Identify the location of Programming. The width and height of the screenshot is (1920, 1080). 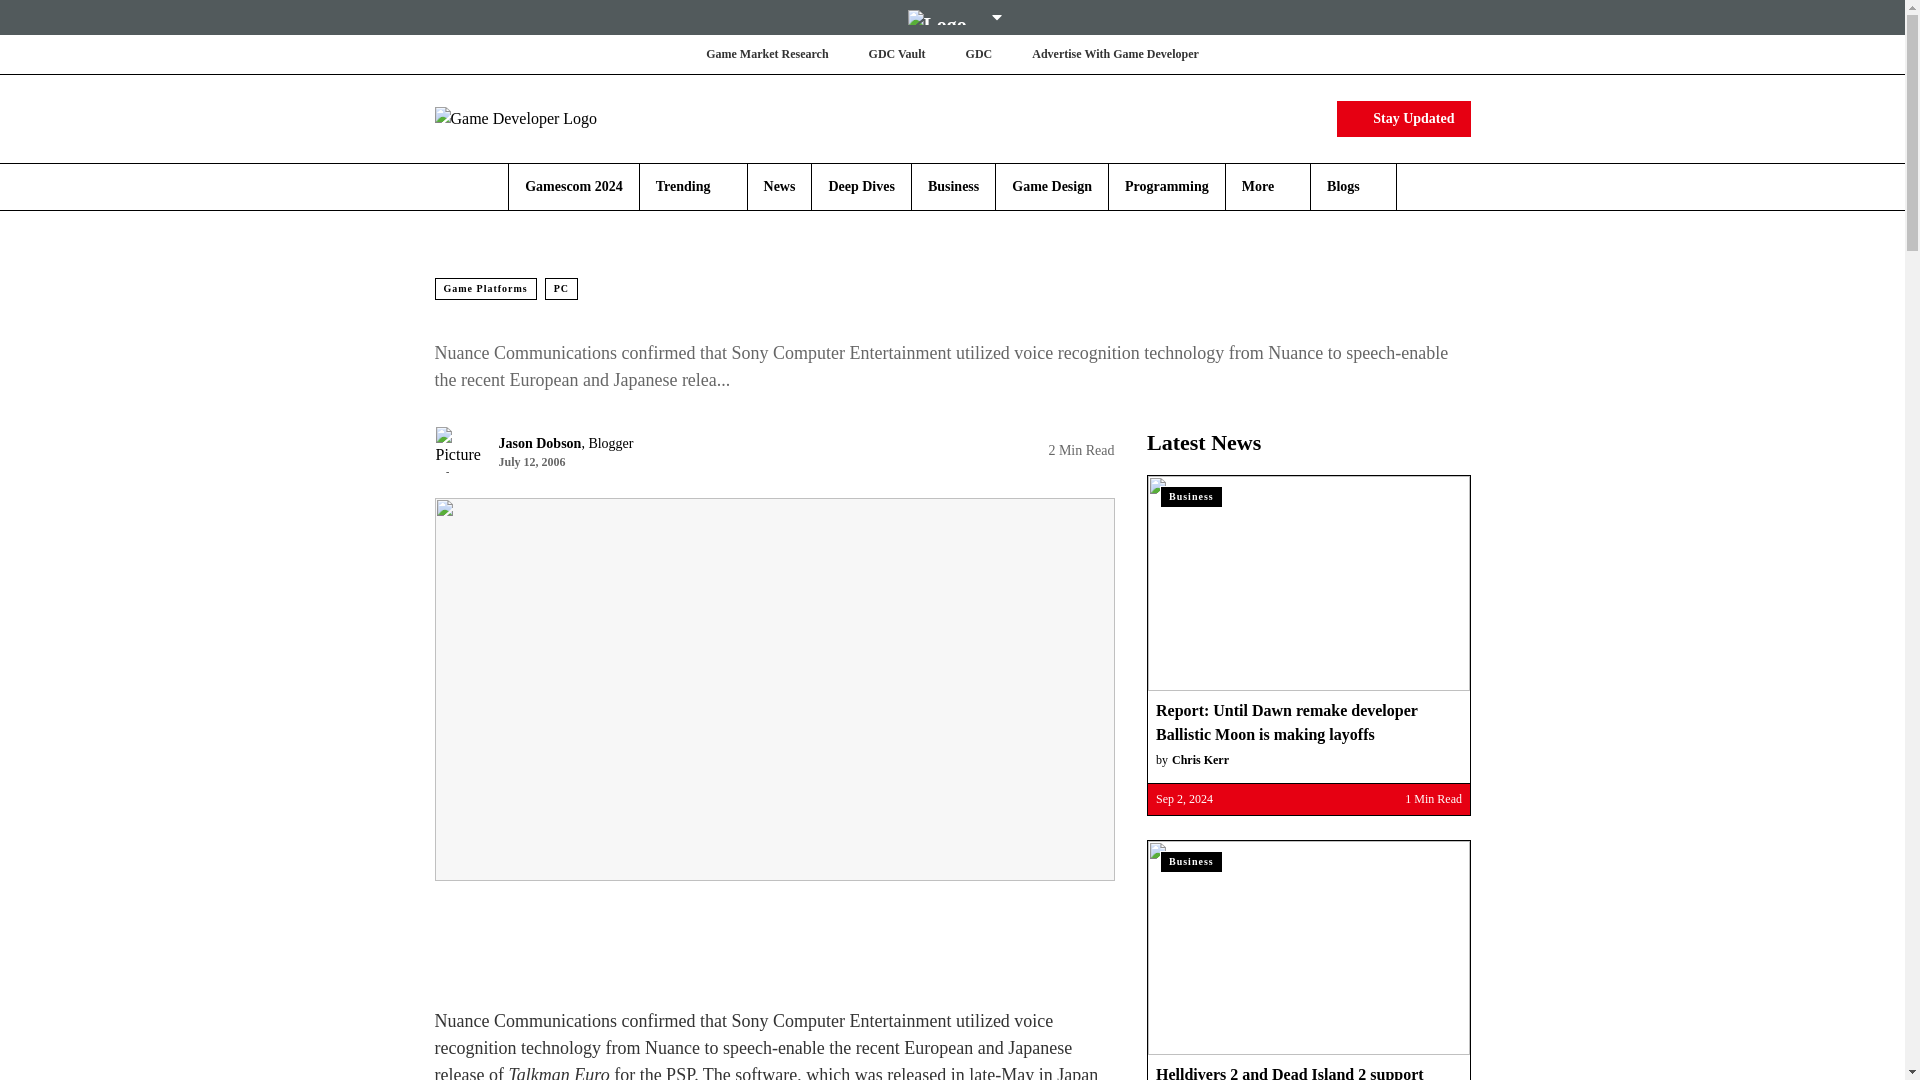
(1167, 186).